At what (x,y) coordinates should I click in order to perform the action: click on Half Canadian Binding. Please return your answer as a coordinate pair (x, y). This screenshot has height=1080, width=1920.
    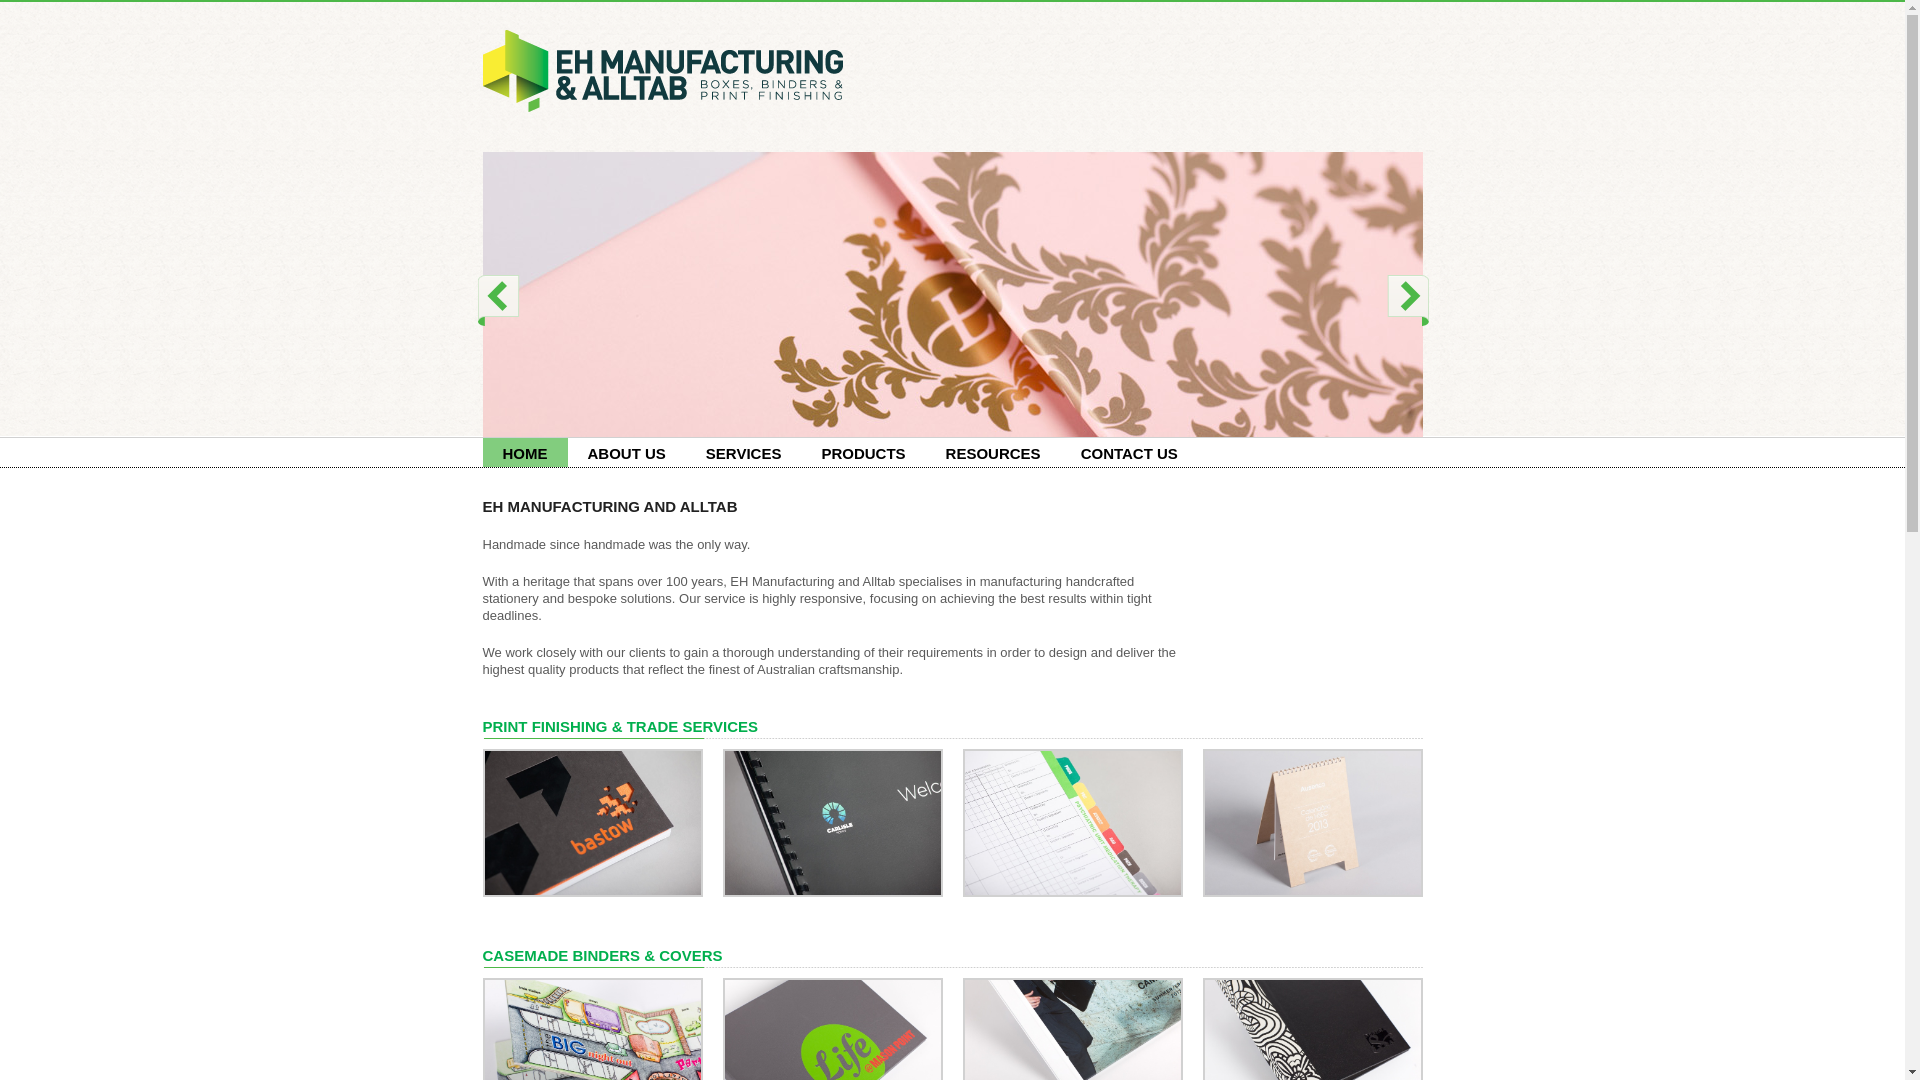
    Looking at the image, I should click on (592, 822).